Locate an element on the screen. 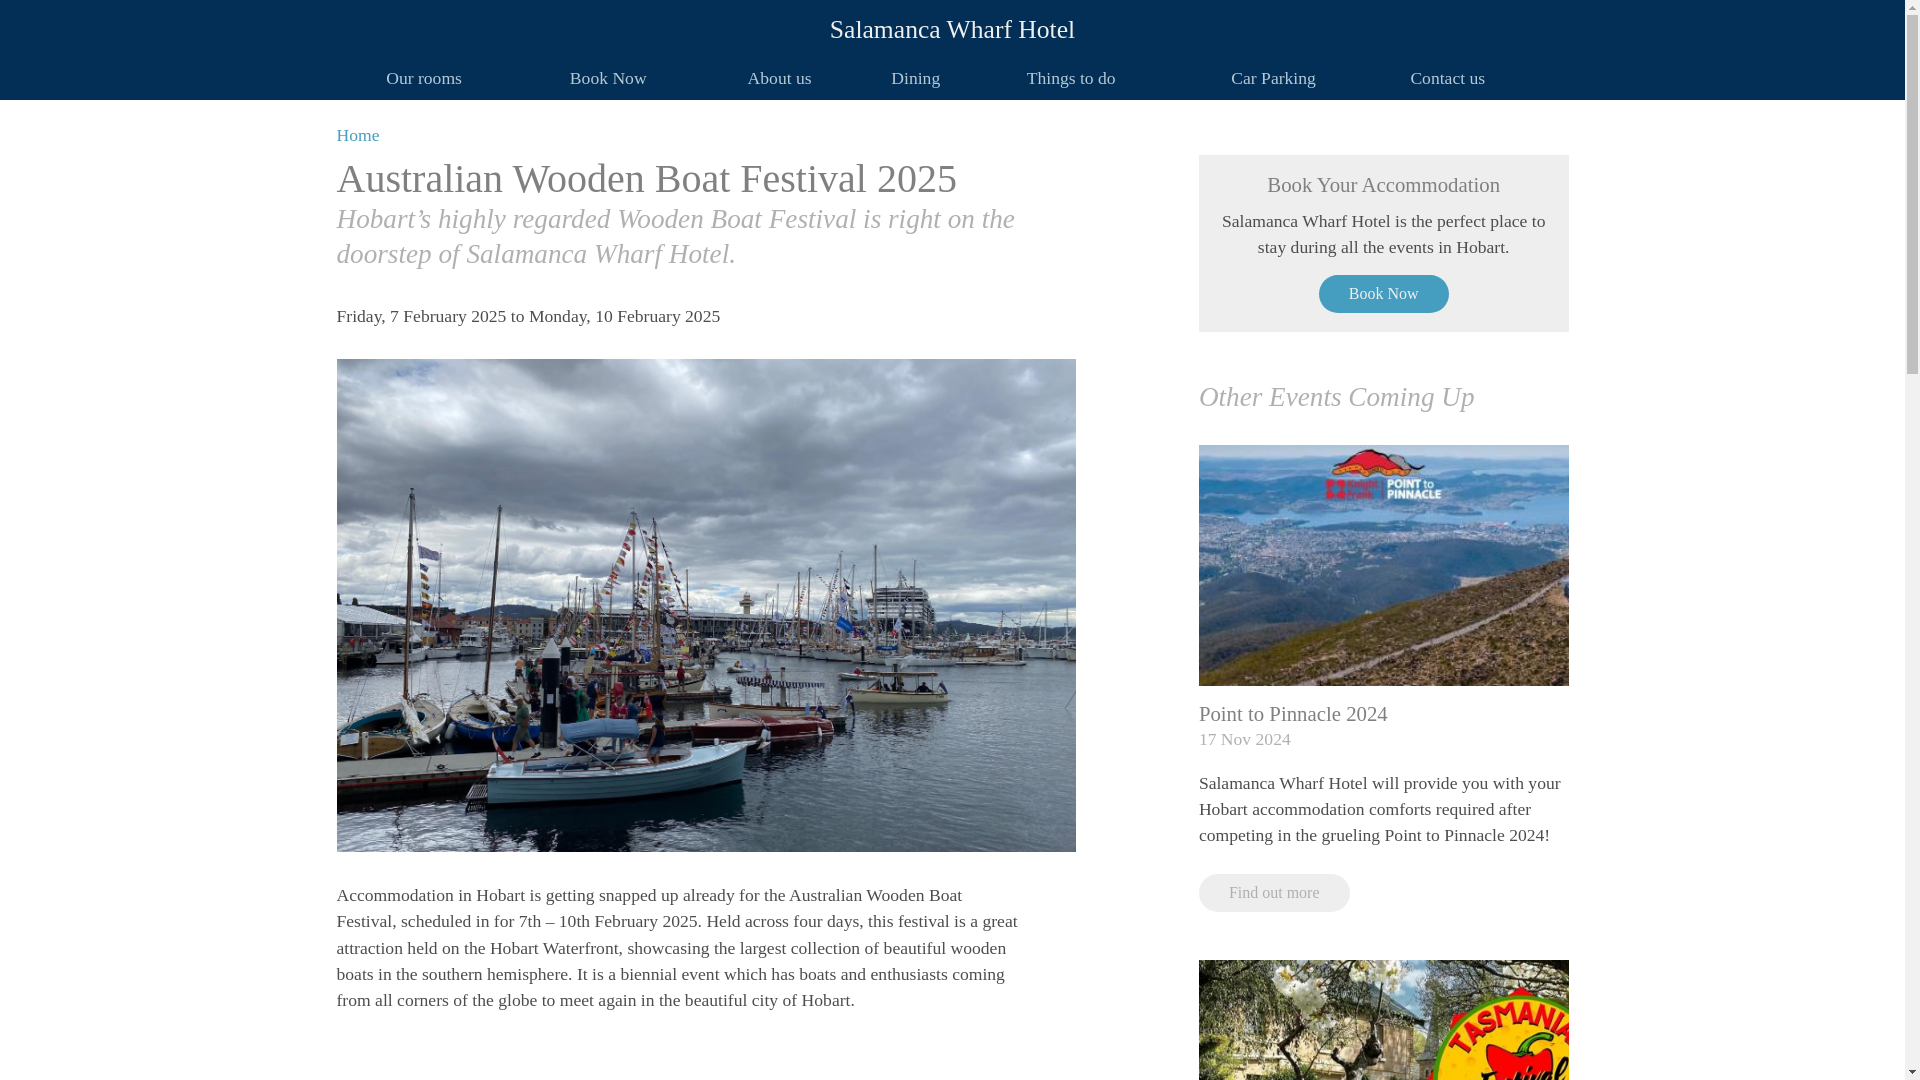 Image resolution: width=1920 pixels, height=1080 pixels. Salamanca Wharf Hotel is located at coordinates (952, 22).